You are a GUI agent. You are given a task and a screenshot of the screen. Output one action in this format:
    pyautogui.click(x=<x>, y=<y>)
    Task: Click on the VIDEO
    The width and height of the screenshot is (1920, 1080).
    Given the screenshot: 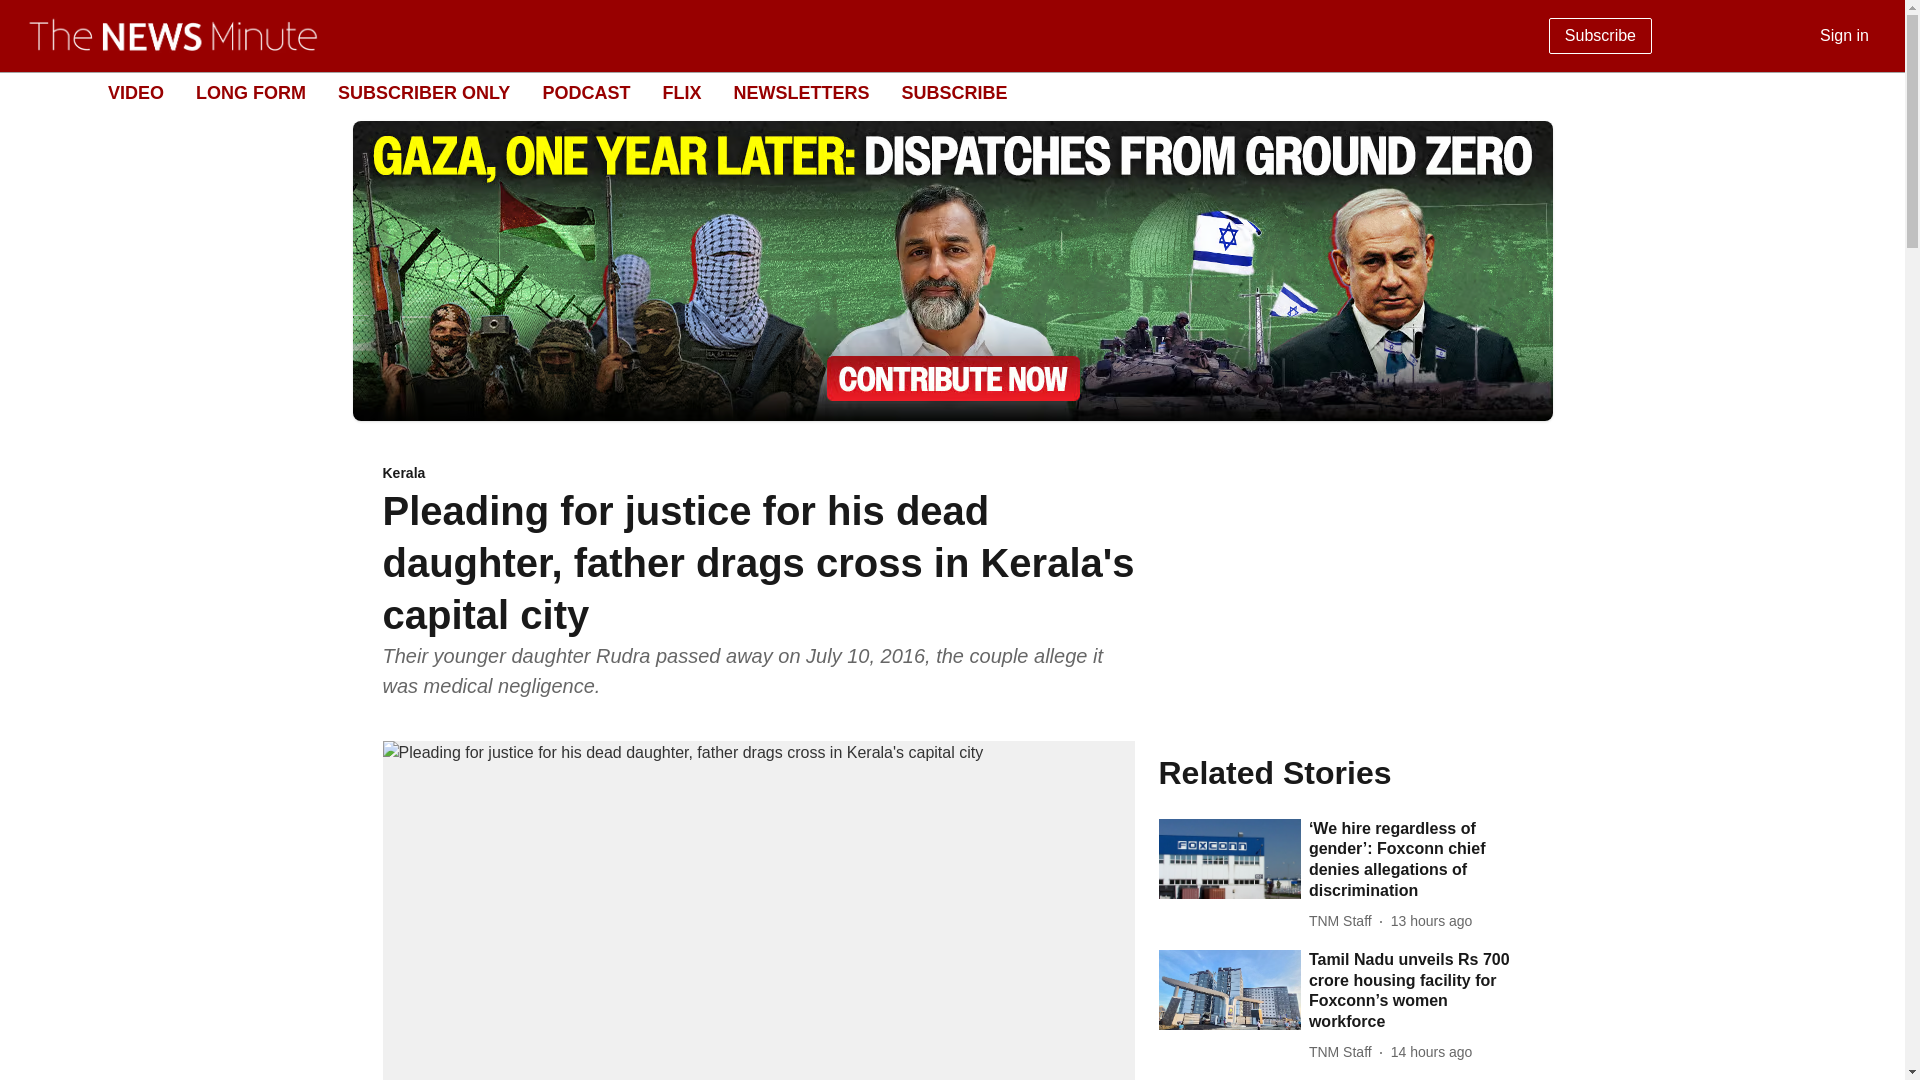 What is the action you would take?
    pyautogui.click(x=135, y=92)
    